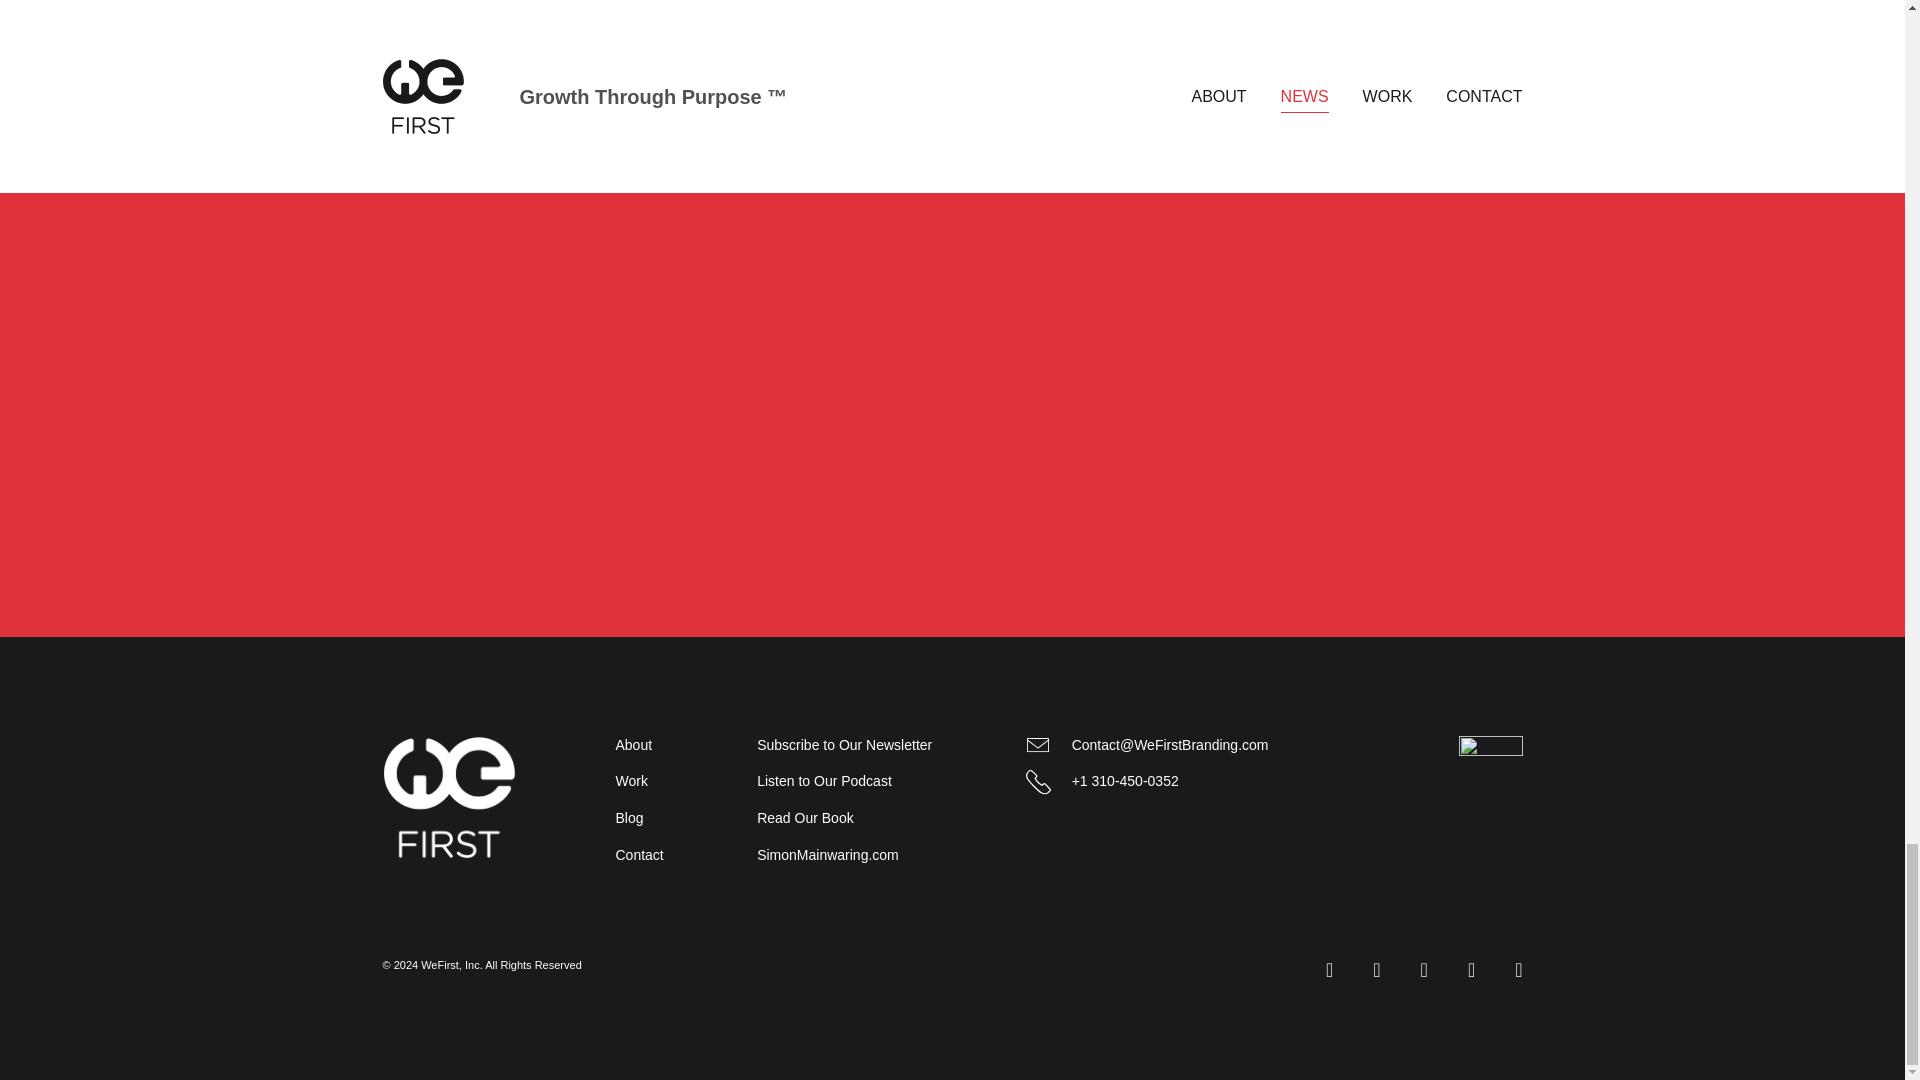  I want to click on About, so click(634, 744).